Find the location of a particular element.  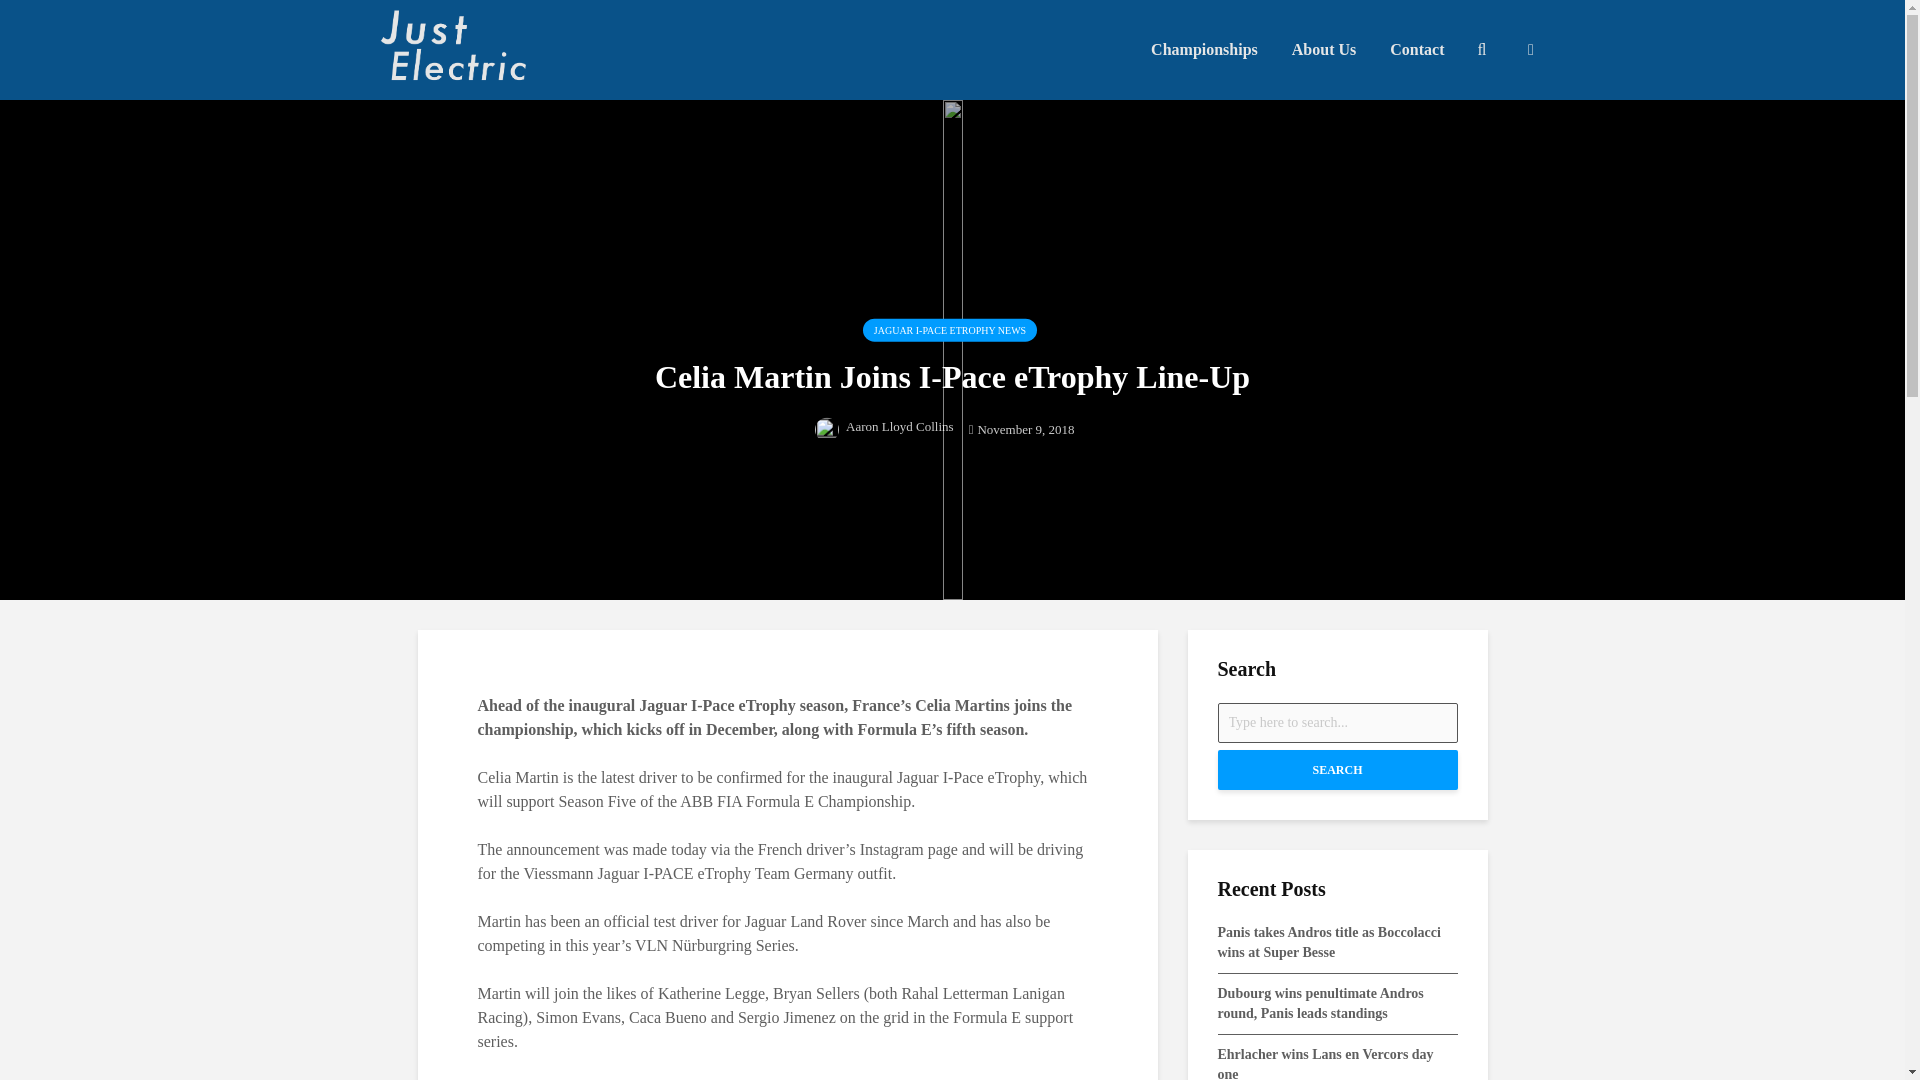

JAGUAR I-PACE ETROPHY NEWS is located at coordinates (949, 330).